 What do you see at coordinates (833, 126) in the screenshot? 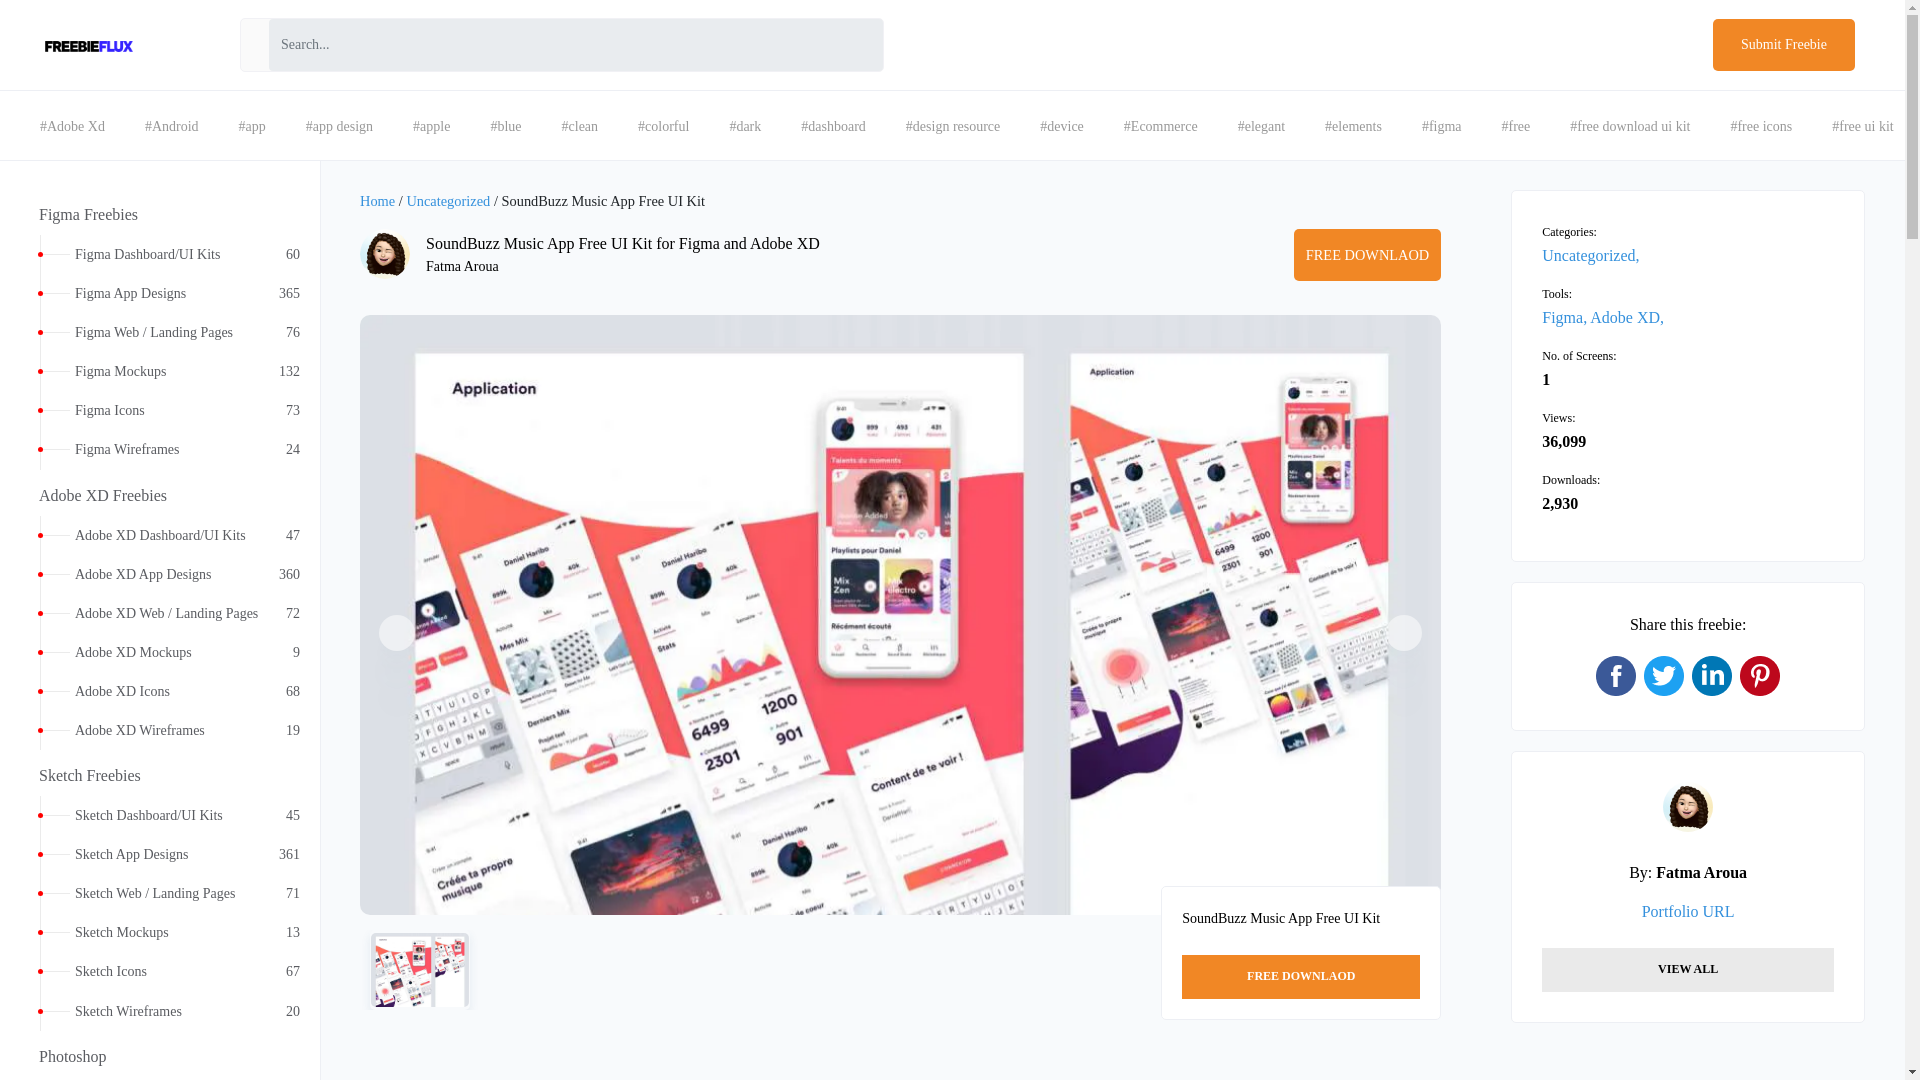
I see `Download freebies from dashboard tag` at bounding box center [833, 126].